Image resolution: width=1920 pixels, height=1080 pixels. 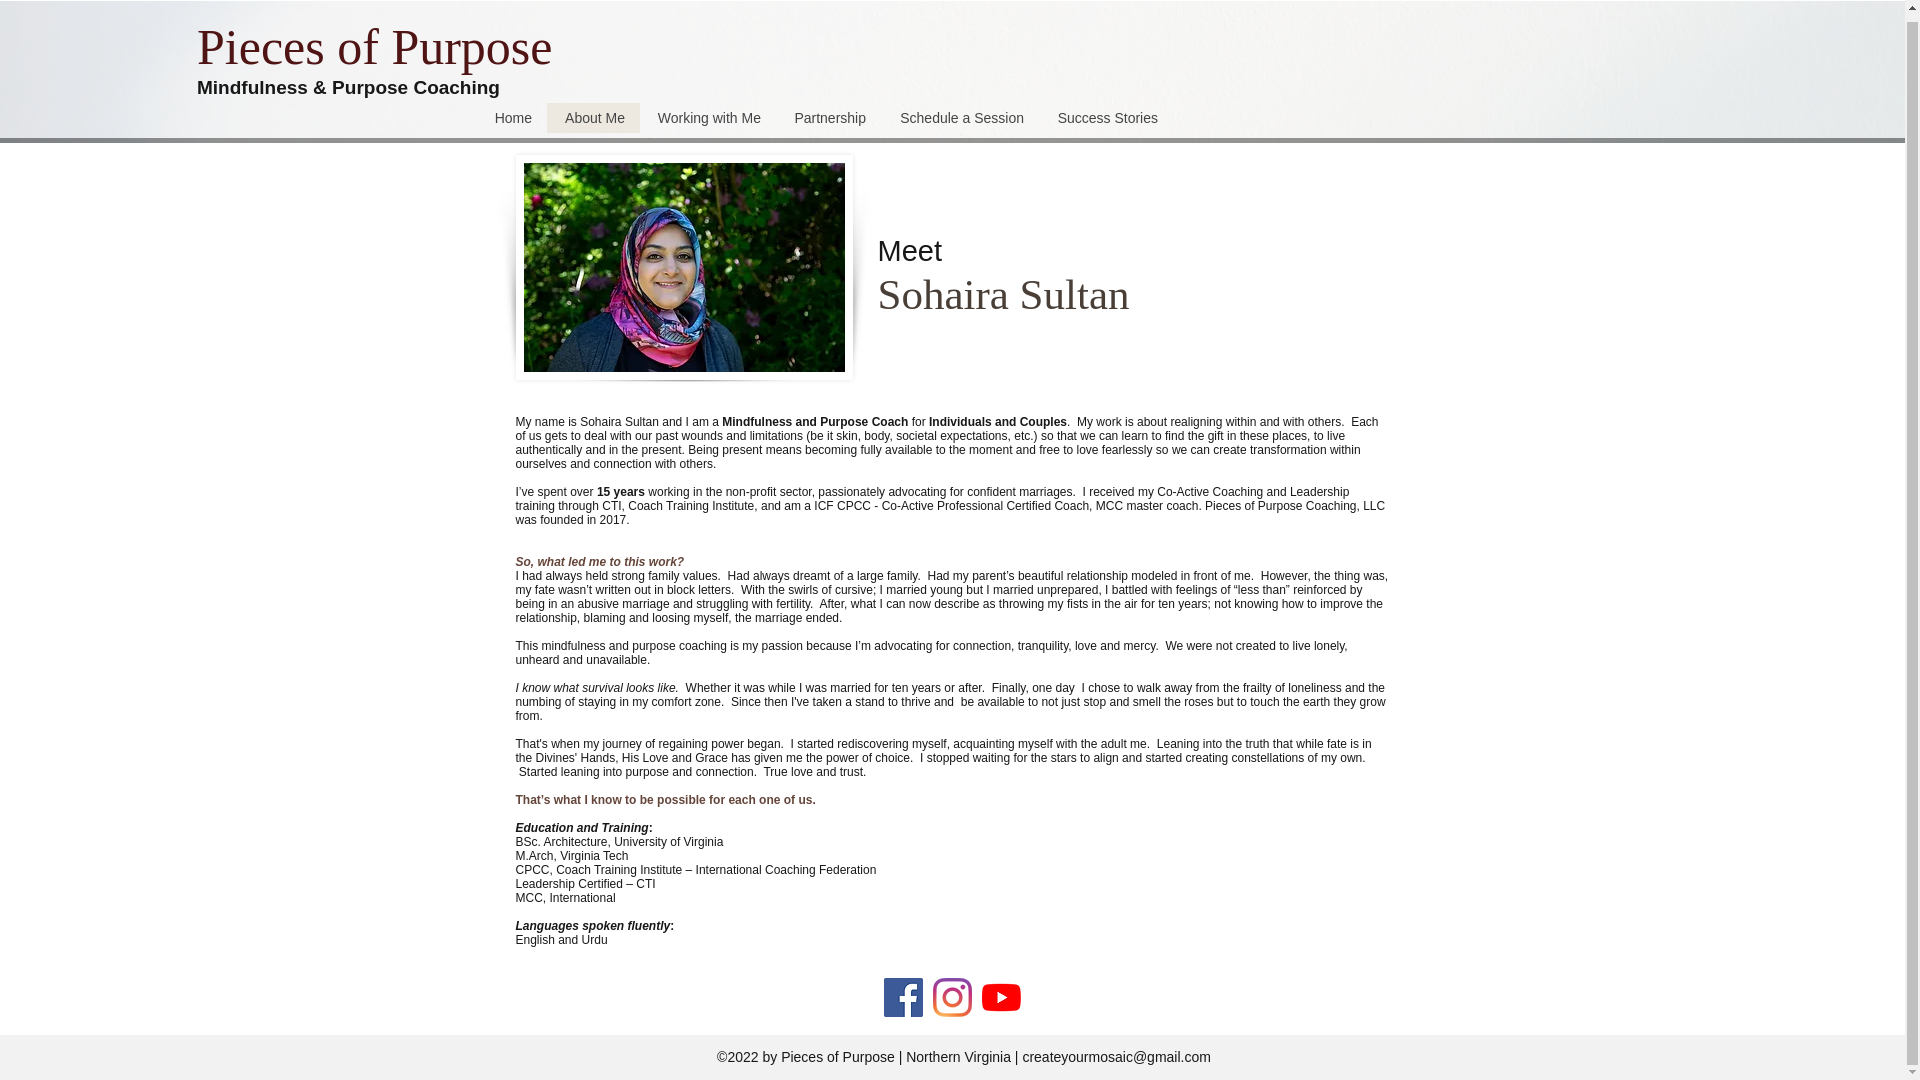 I want to click on About Me, so click(x=593, y=111).